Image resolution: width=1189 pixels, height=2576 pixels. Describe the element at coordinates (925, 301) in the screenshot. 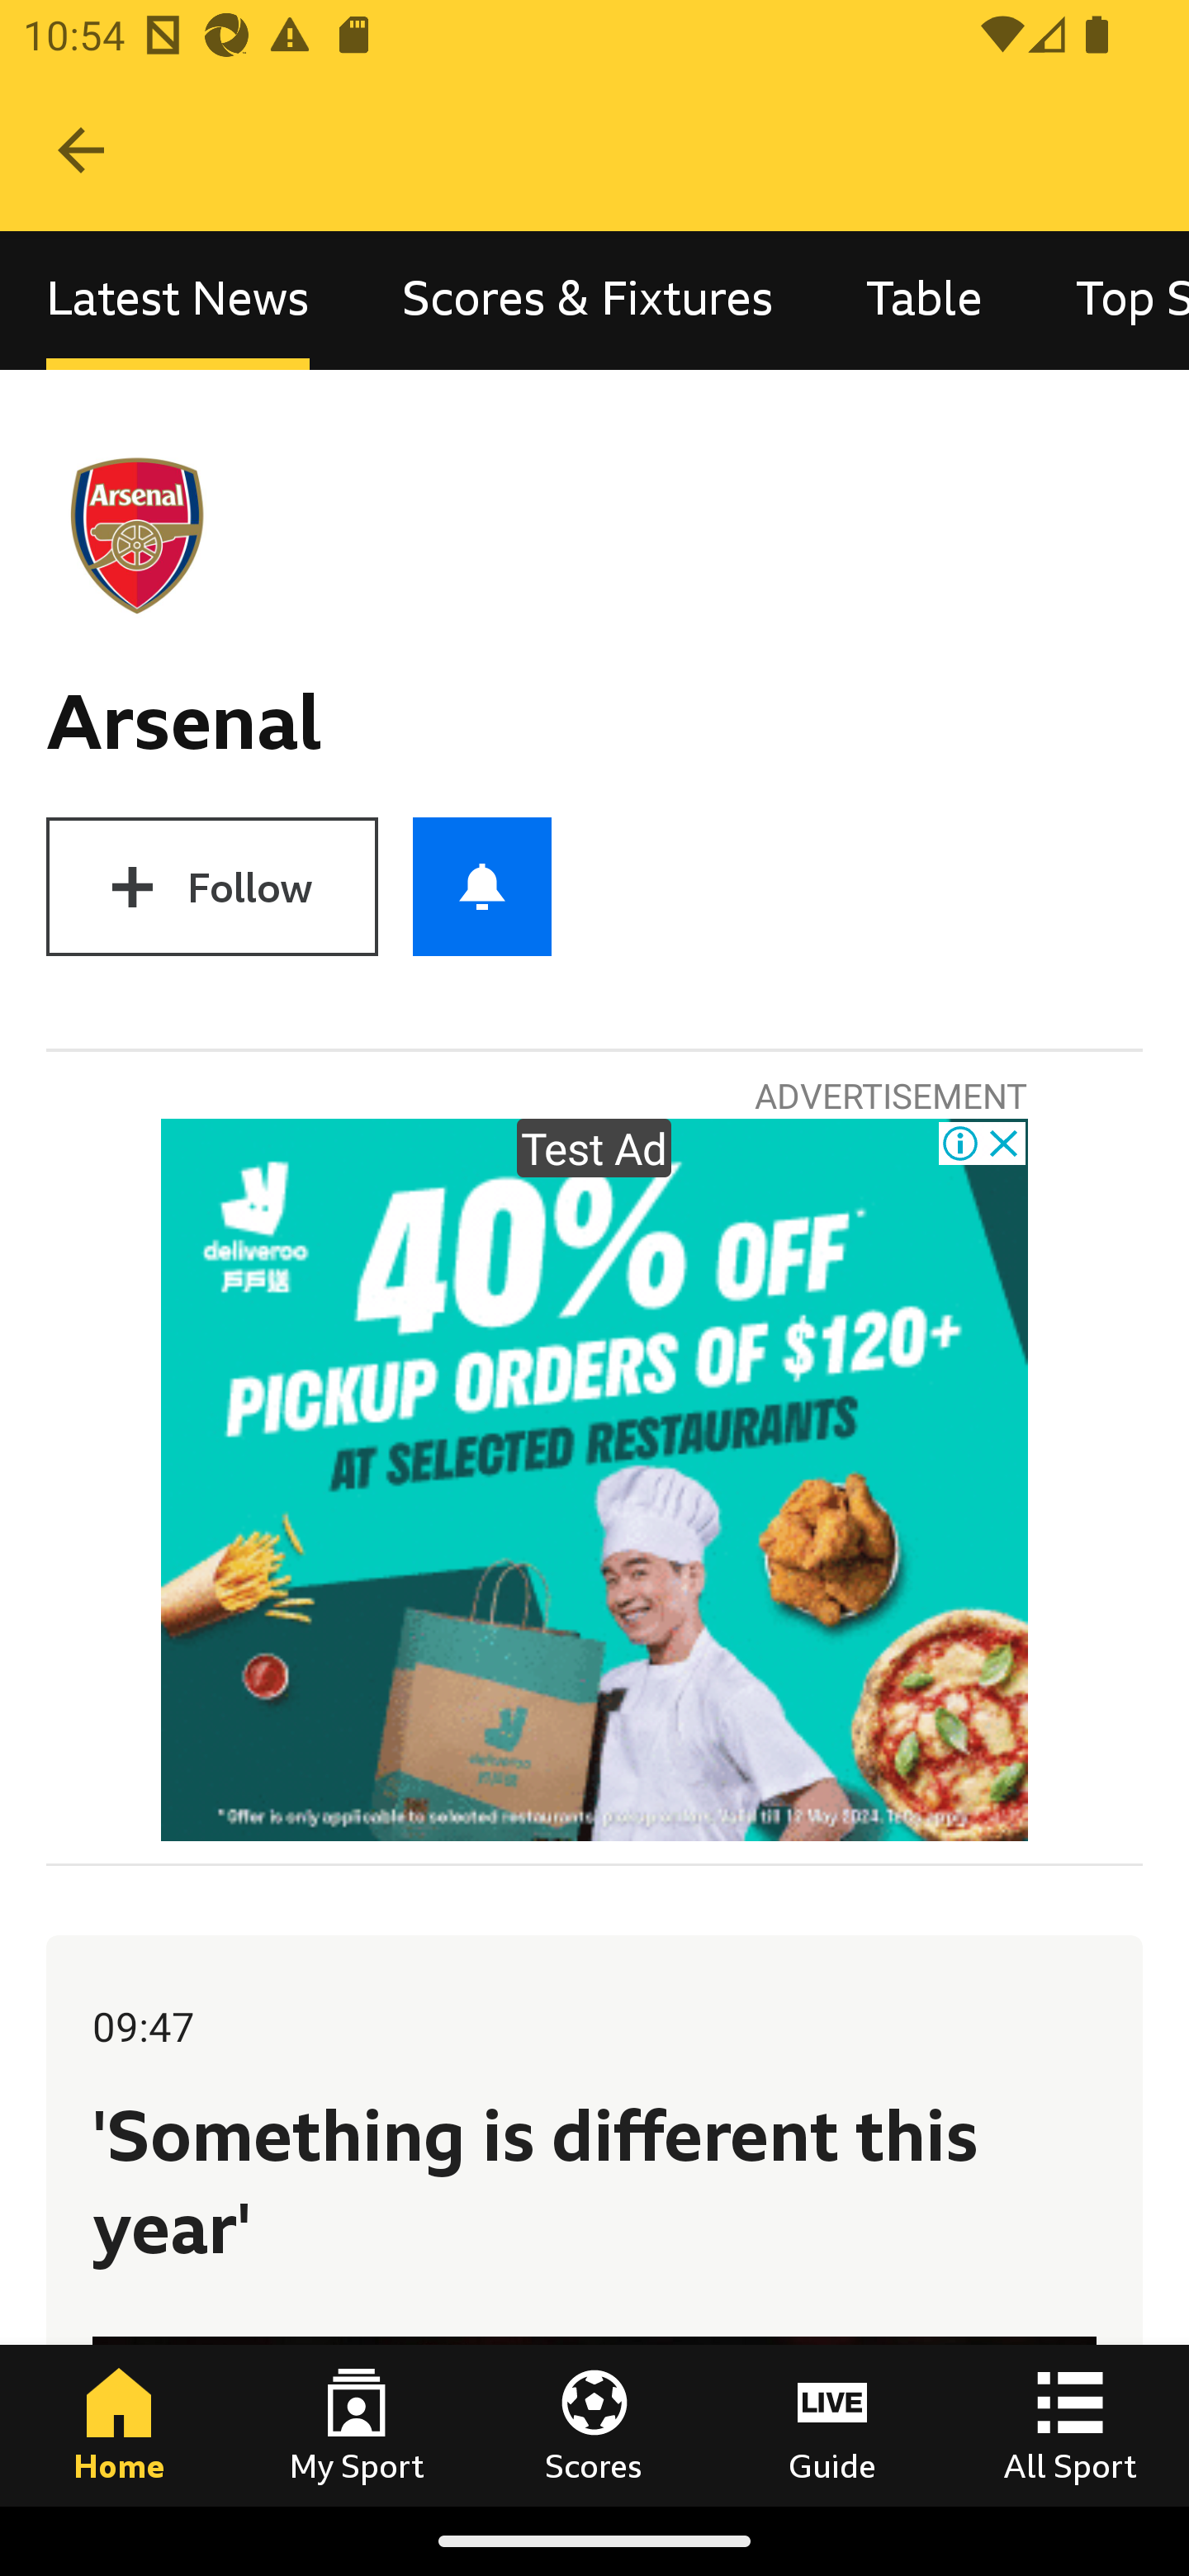

I see `Table` at that location.